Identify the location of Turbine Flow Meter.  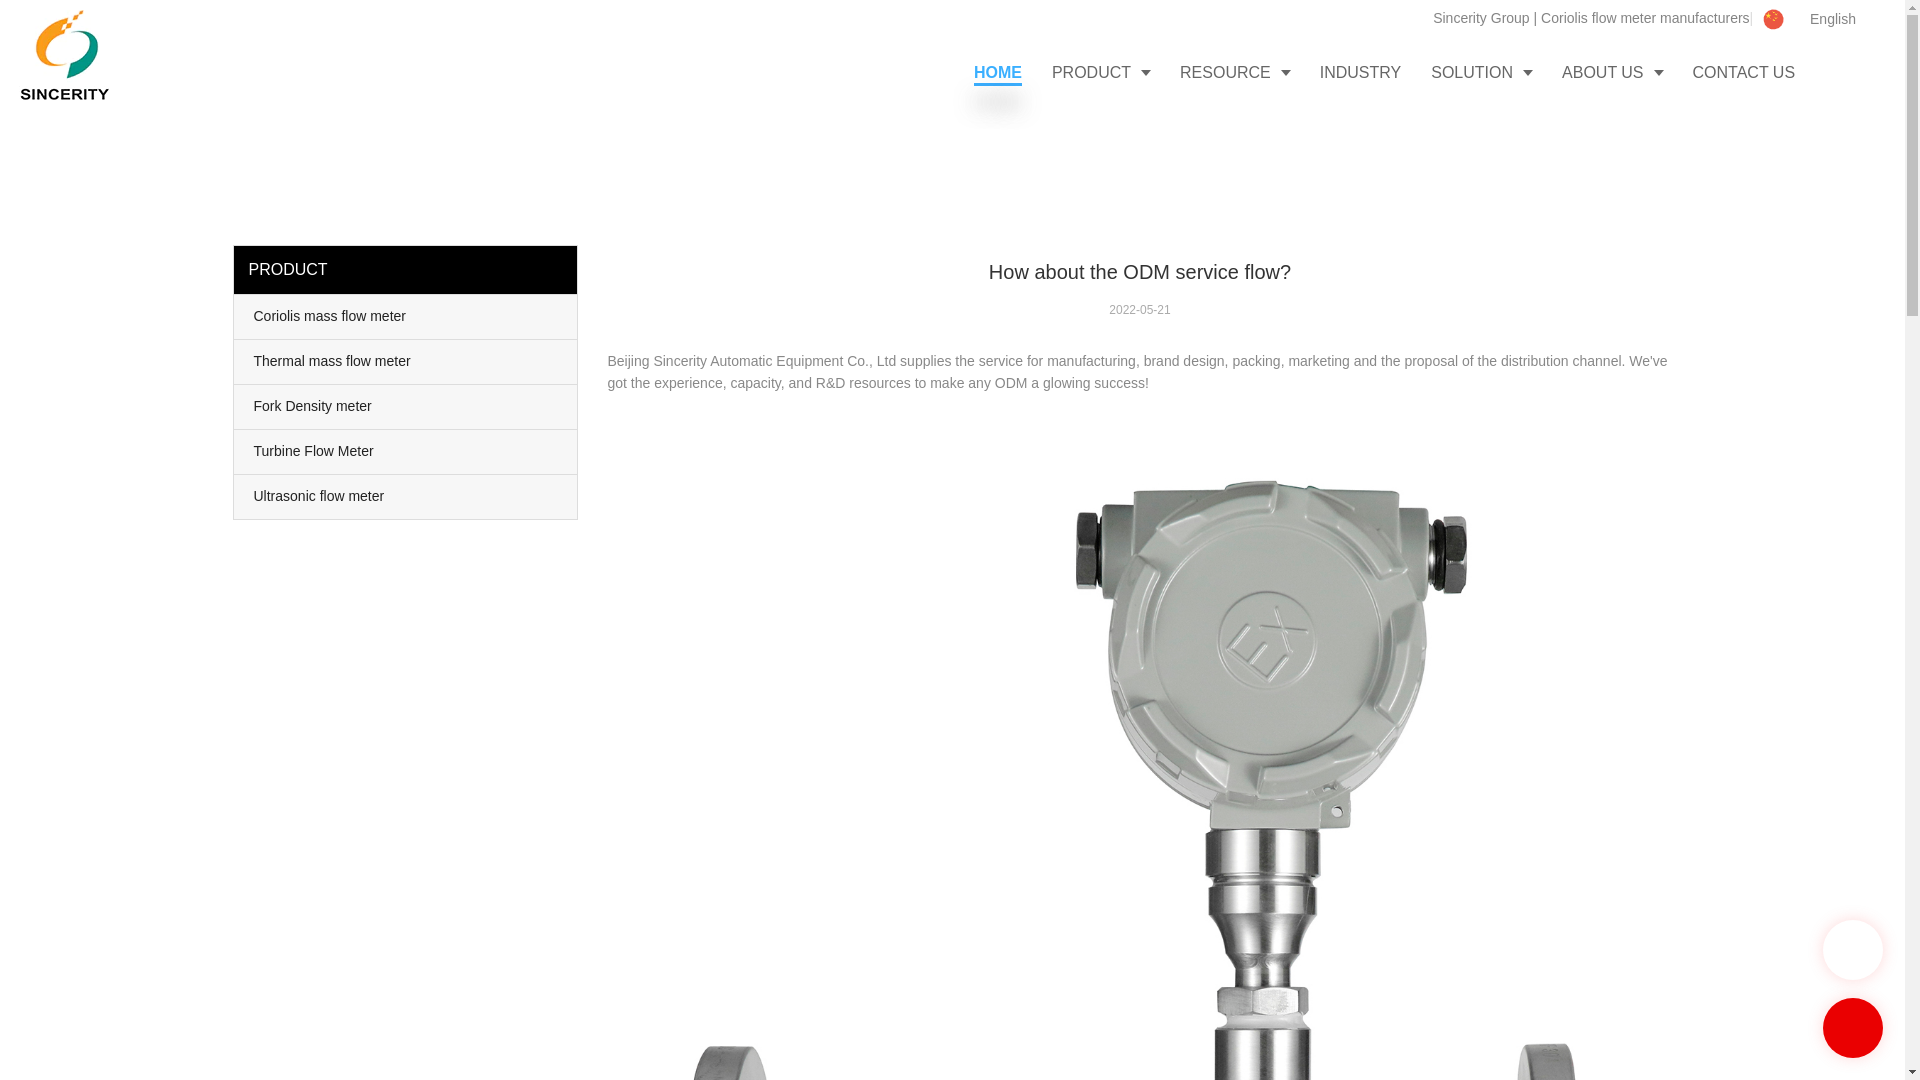
(406, 452).